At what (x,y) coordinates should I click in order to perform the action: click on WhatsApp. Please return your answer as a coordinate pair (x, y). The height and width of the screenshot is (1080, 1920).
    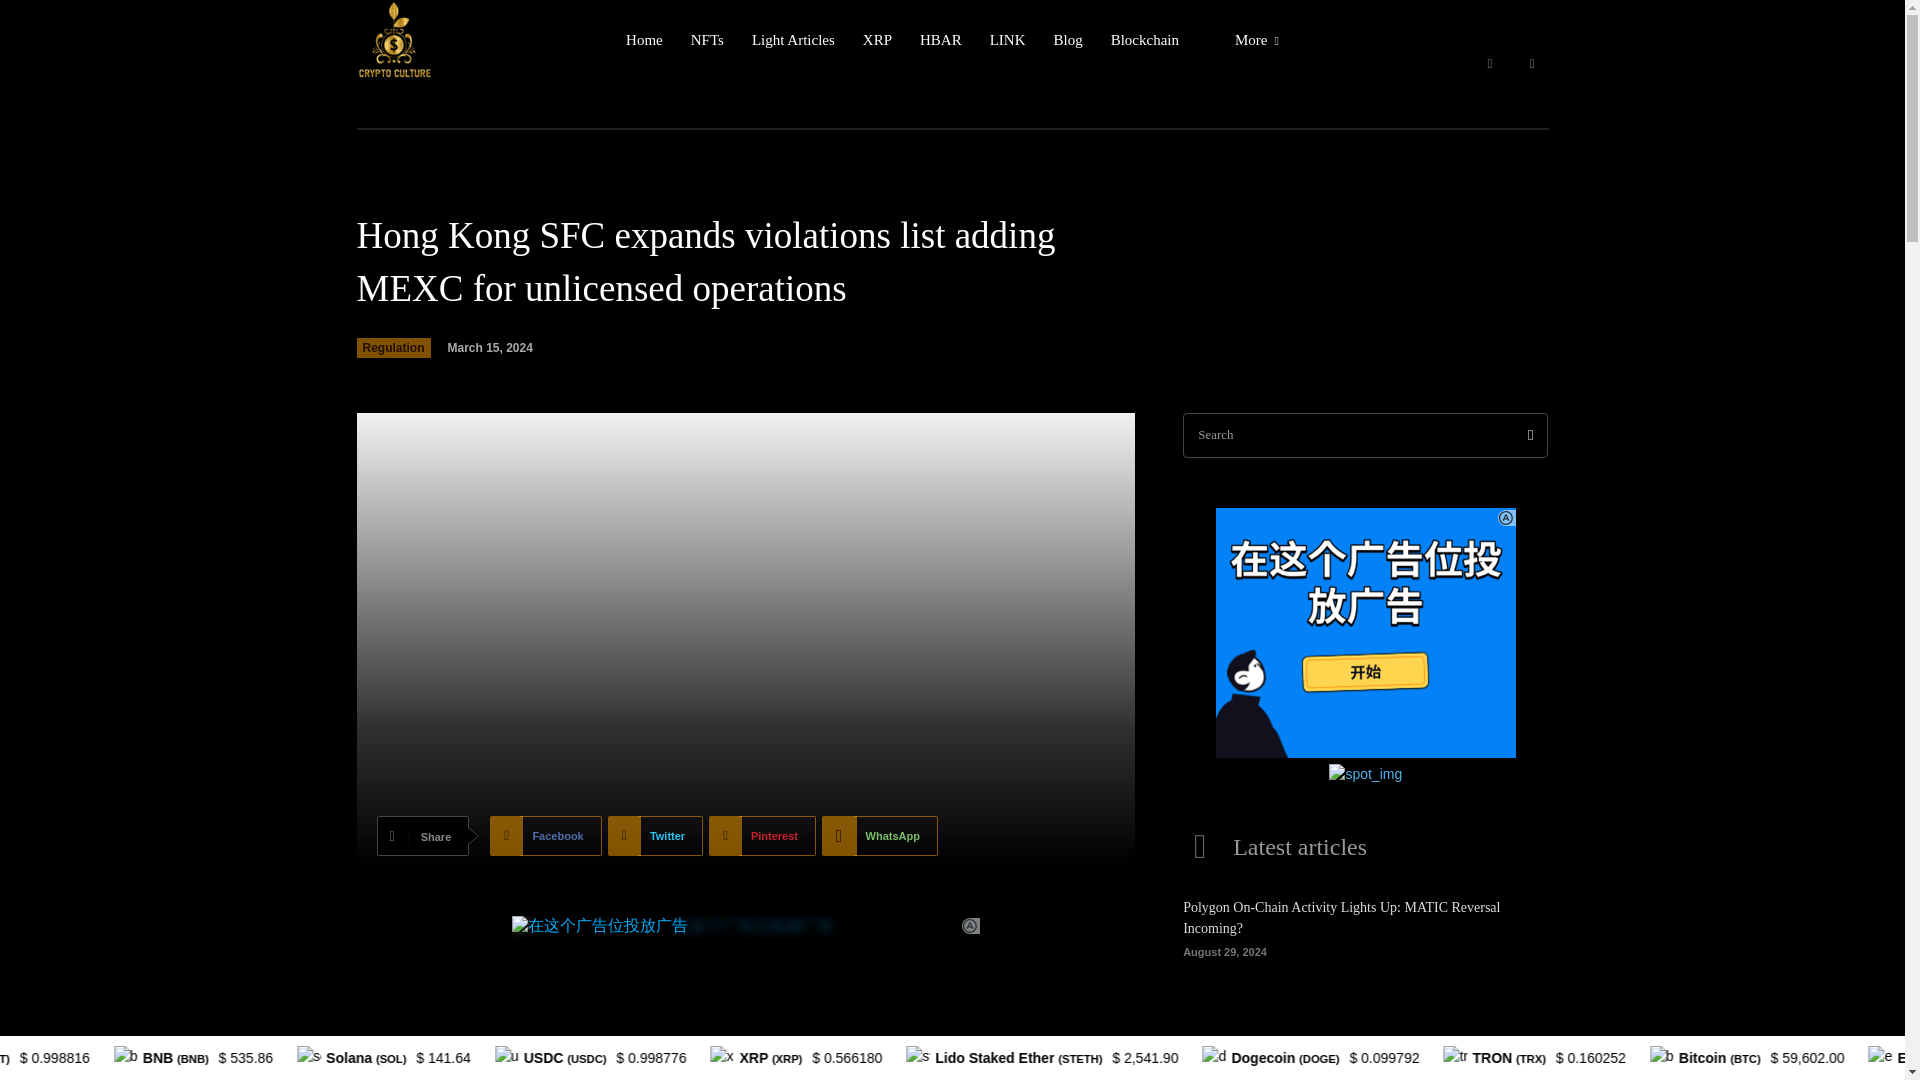
    Looking at the image, I should click on (880, 836).